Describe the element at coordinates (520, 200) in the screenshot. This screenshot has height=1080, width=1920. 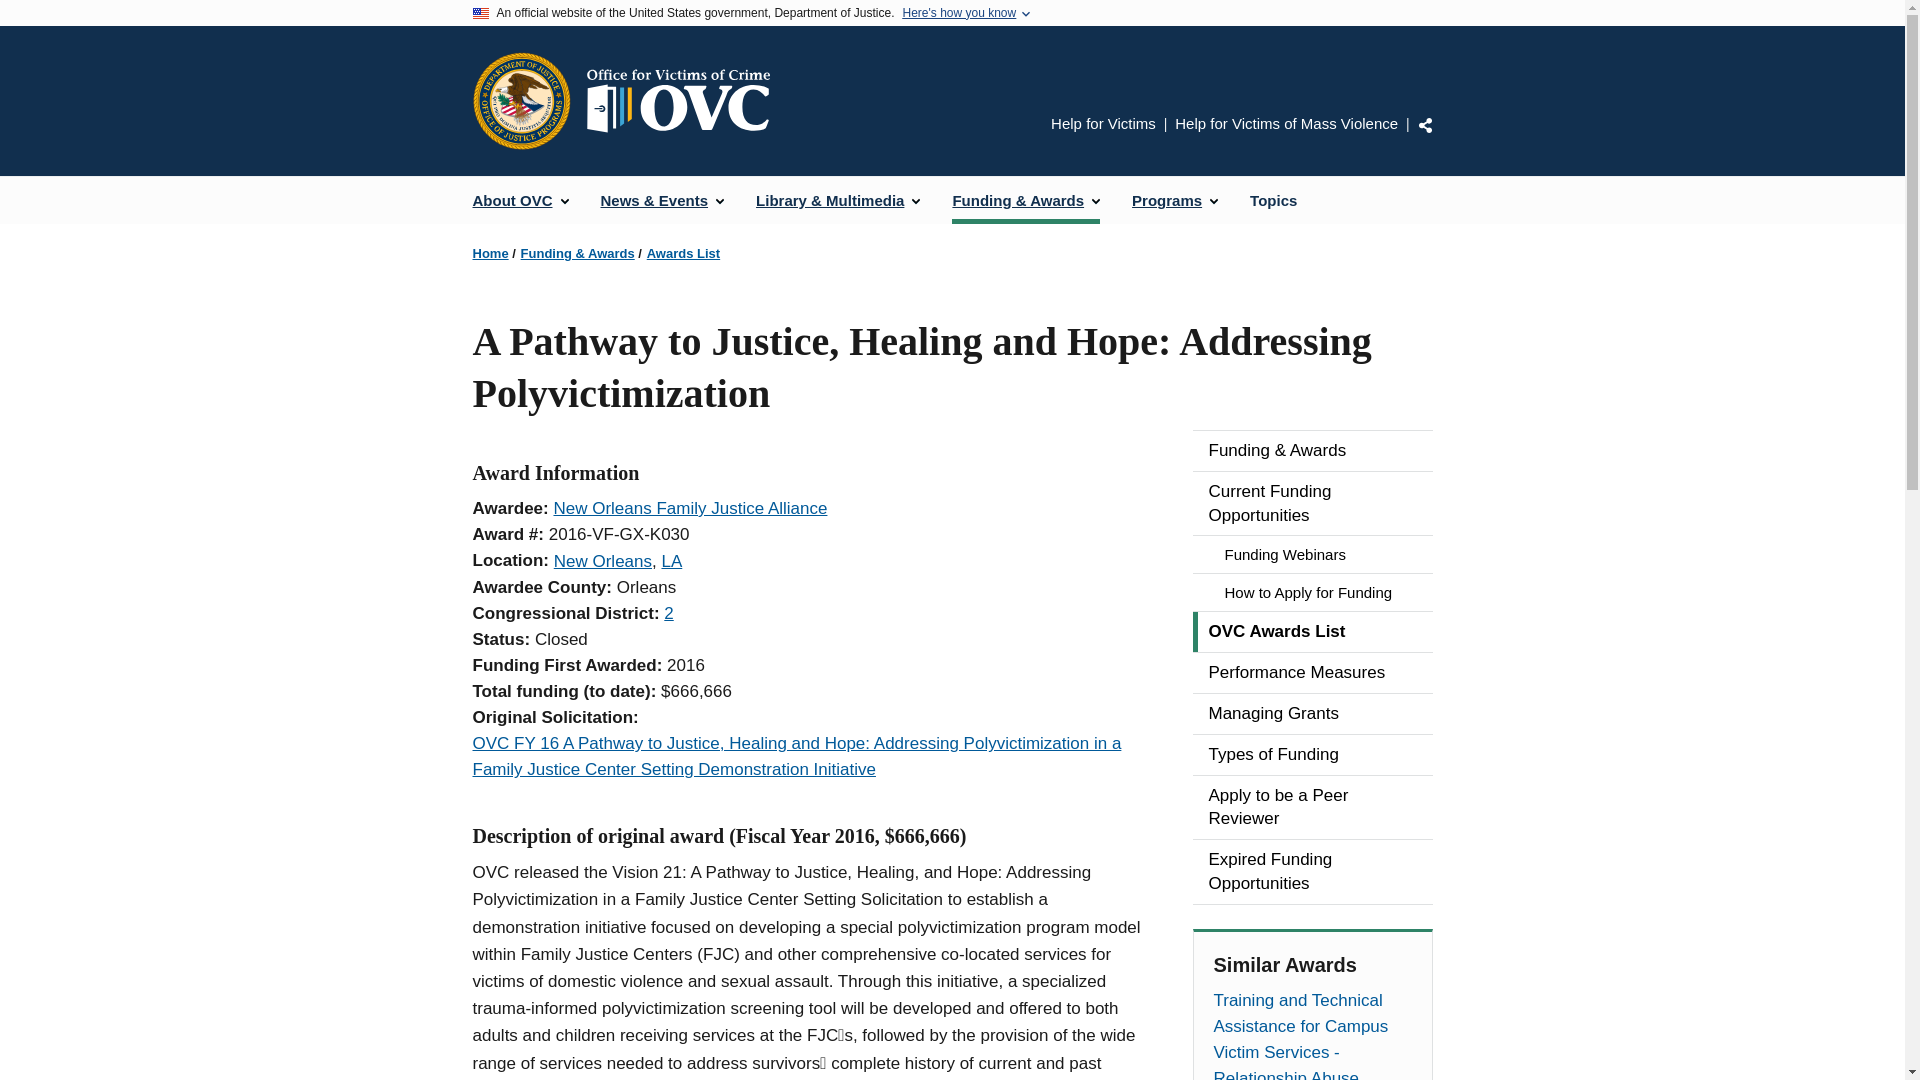
I see `About OVC` at that location.